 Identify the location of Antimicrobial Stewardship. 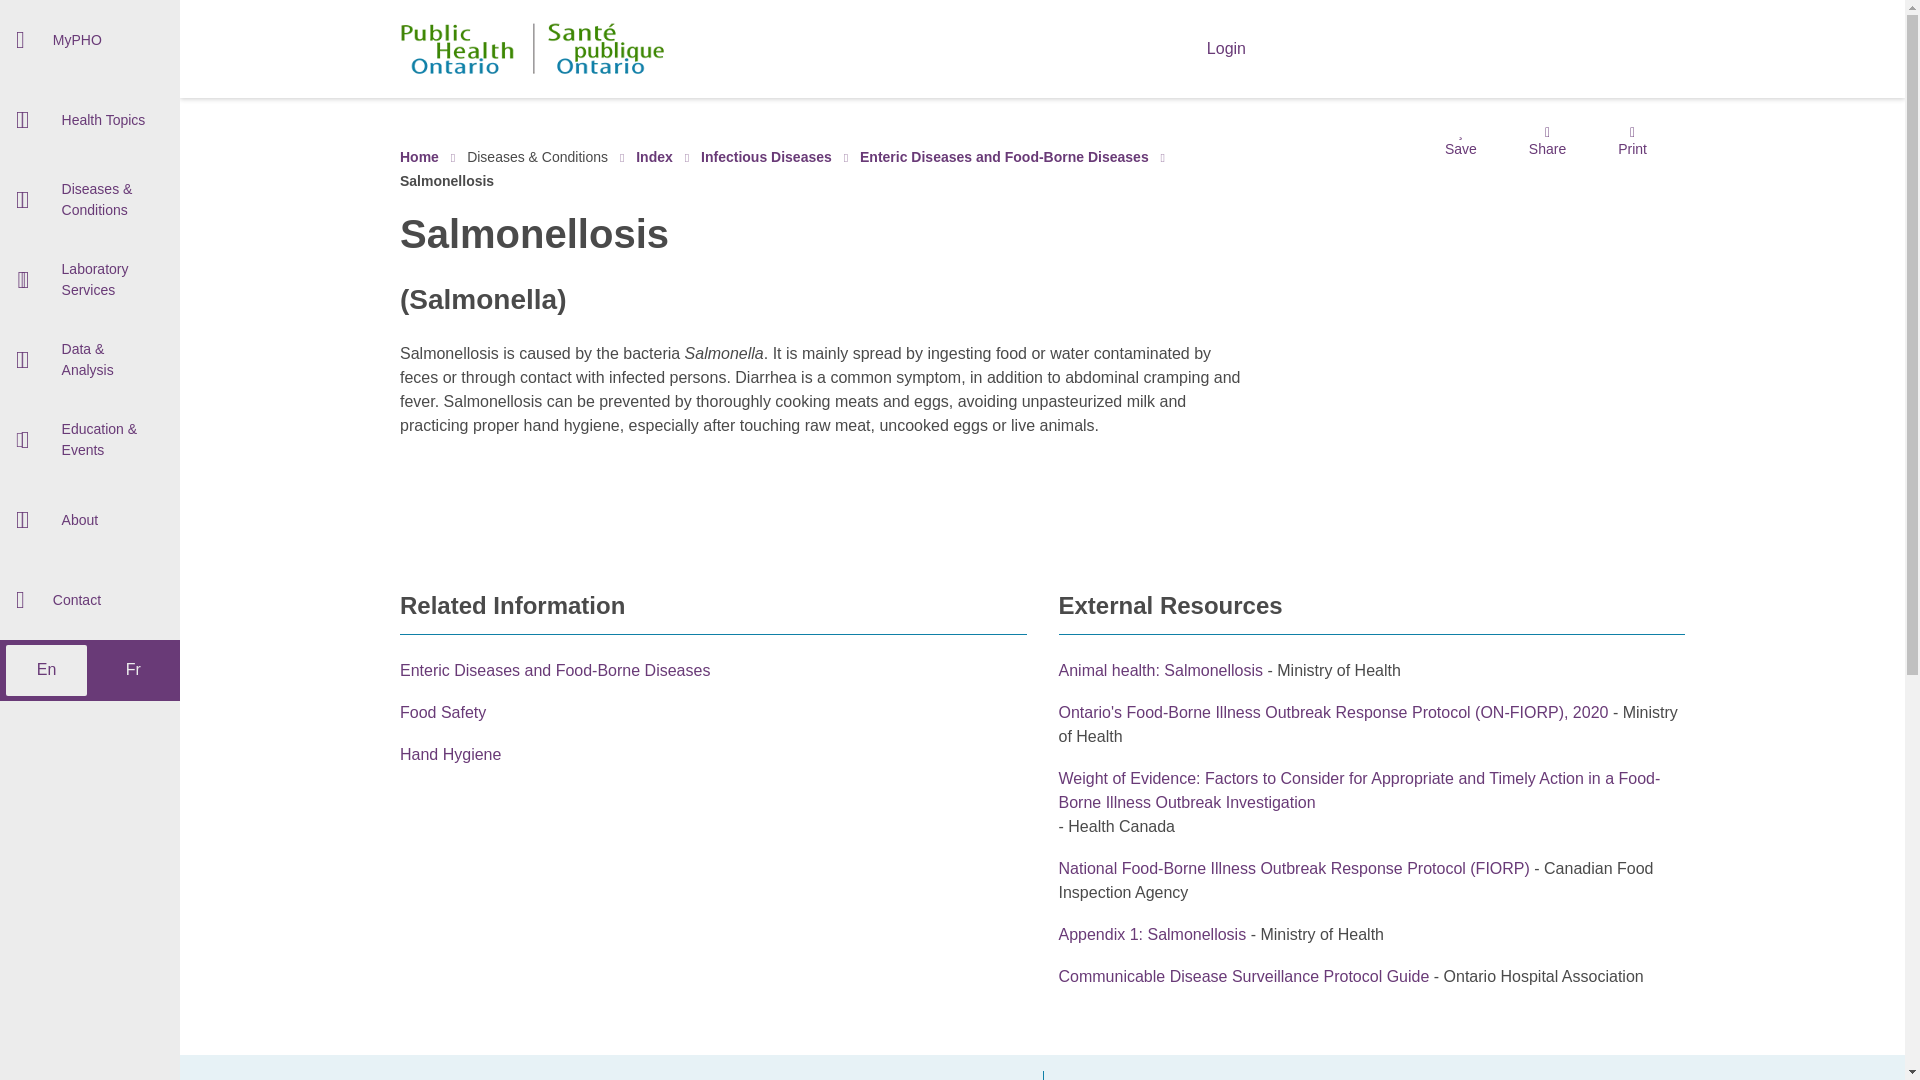
(90, 38).